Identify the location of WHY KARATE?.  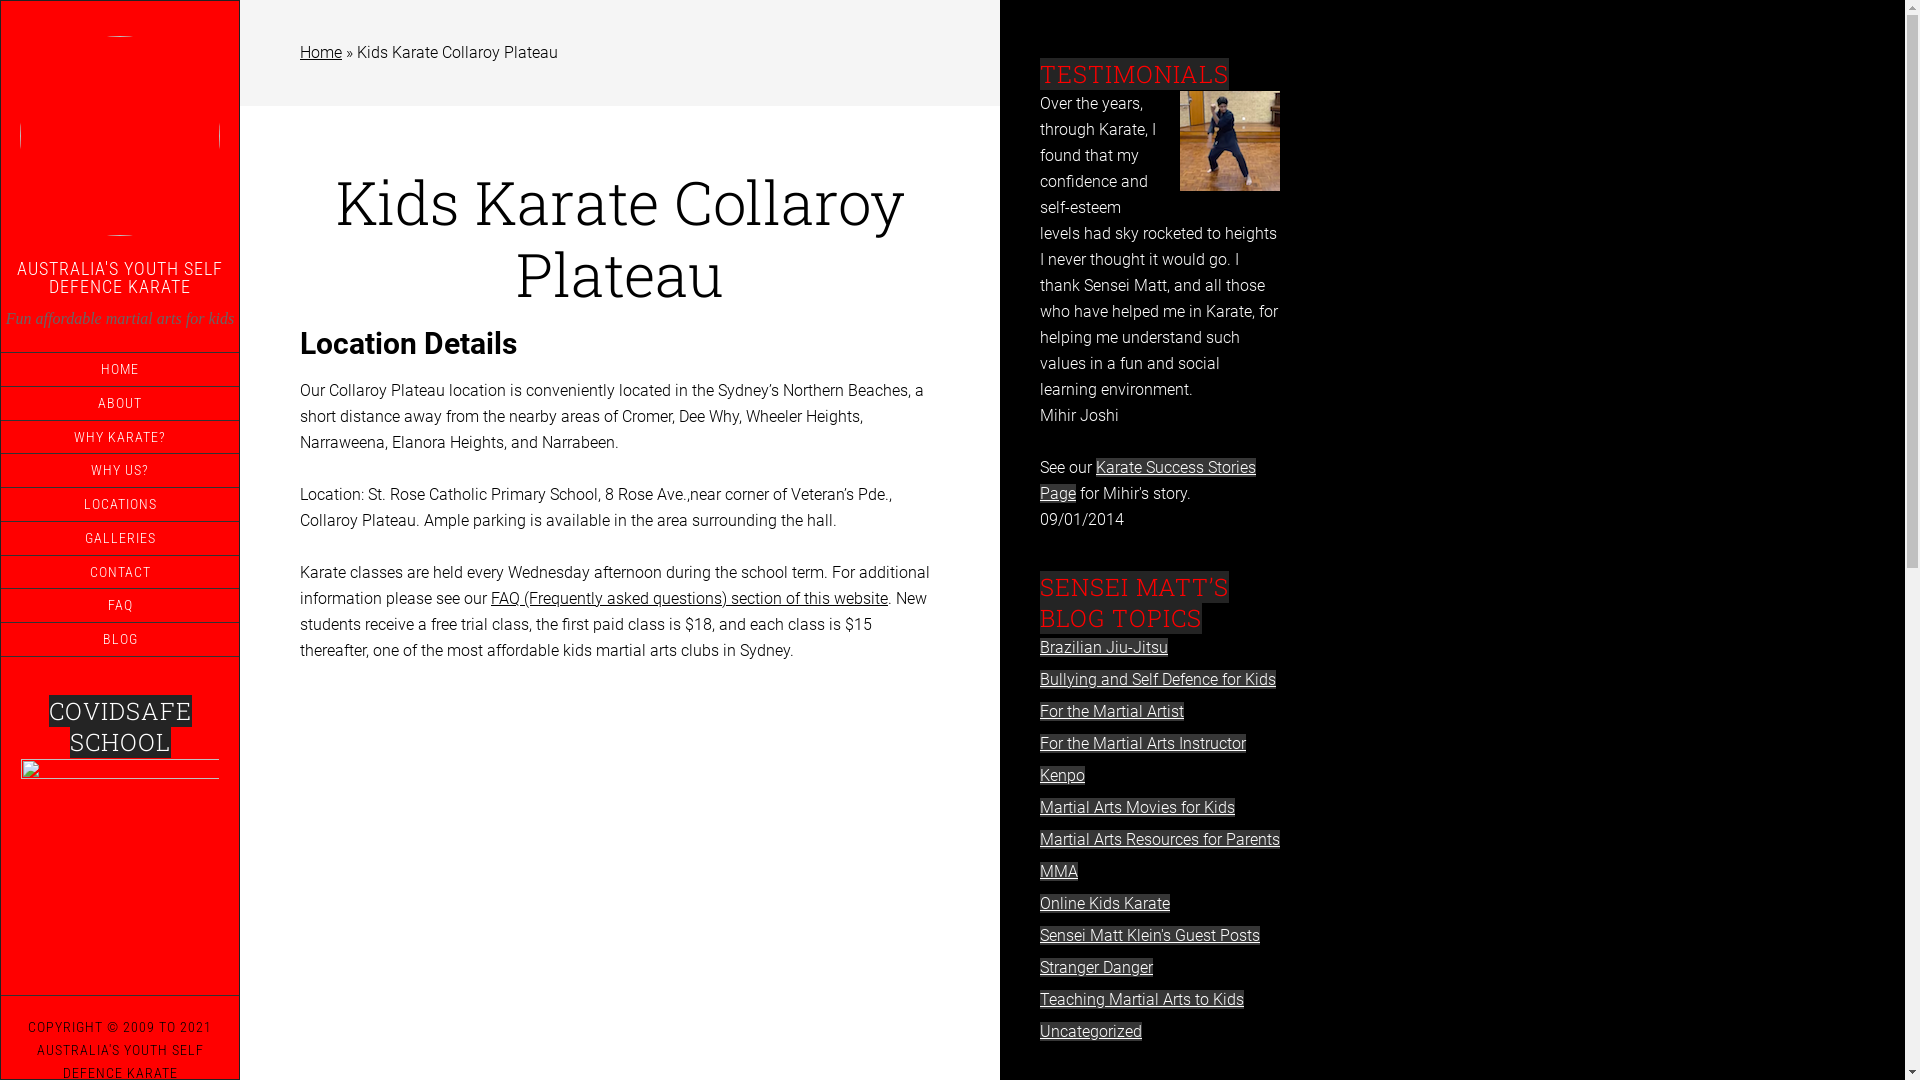
(120, 436).